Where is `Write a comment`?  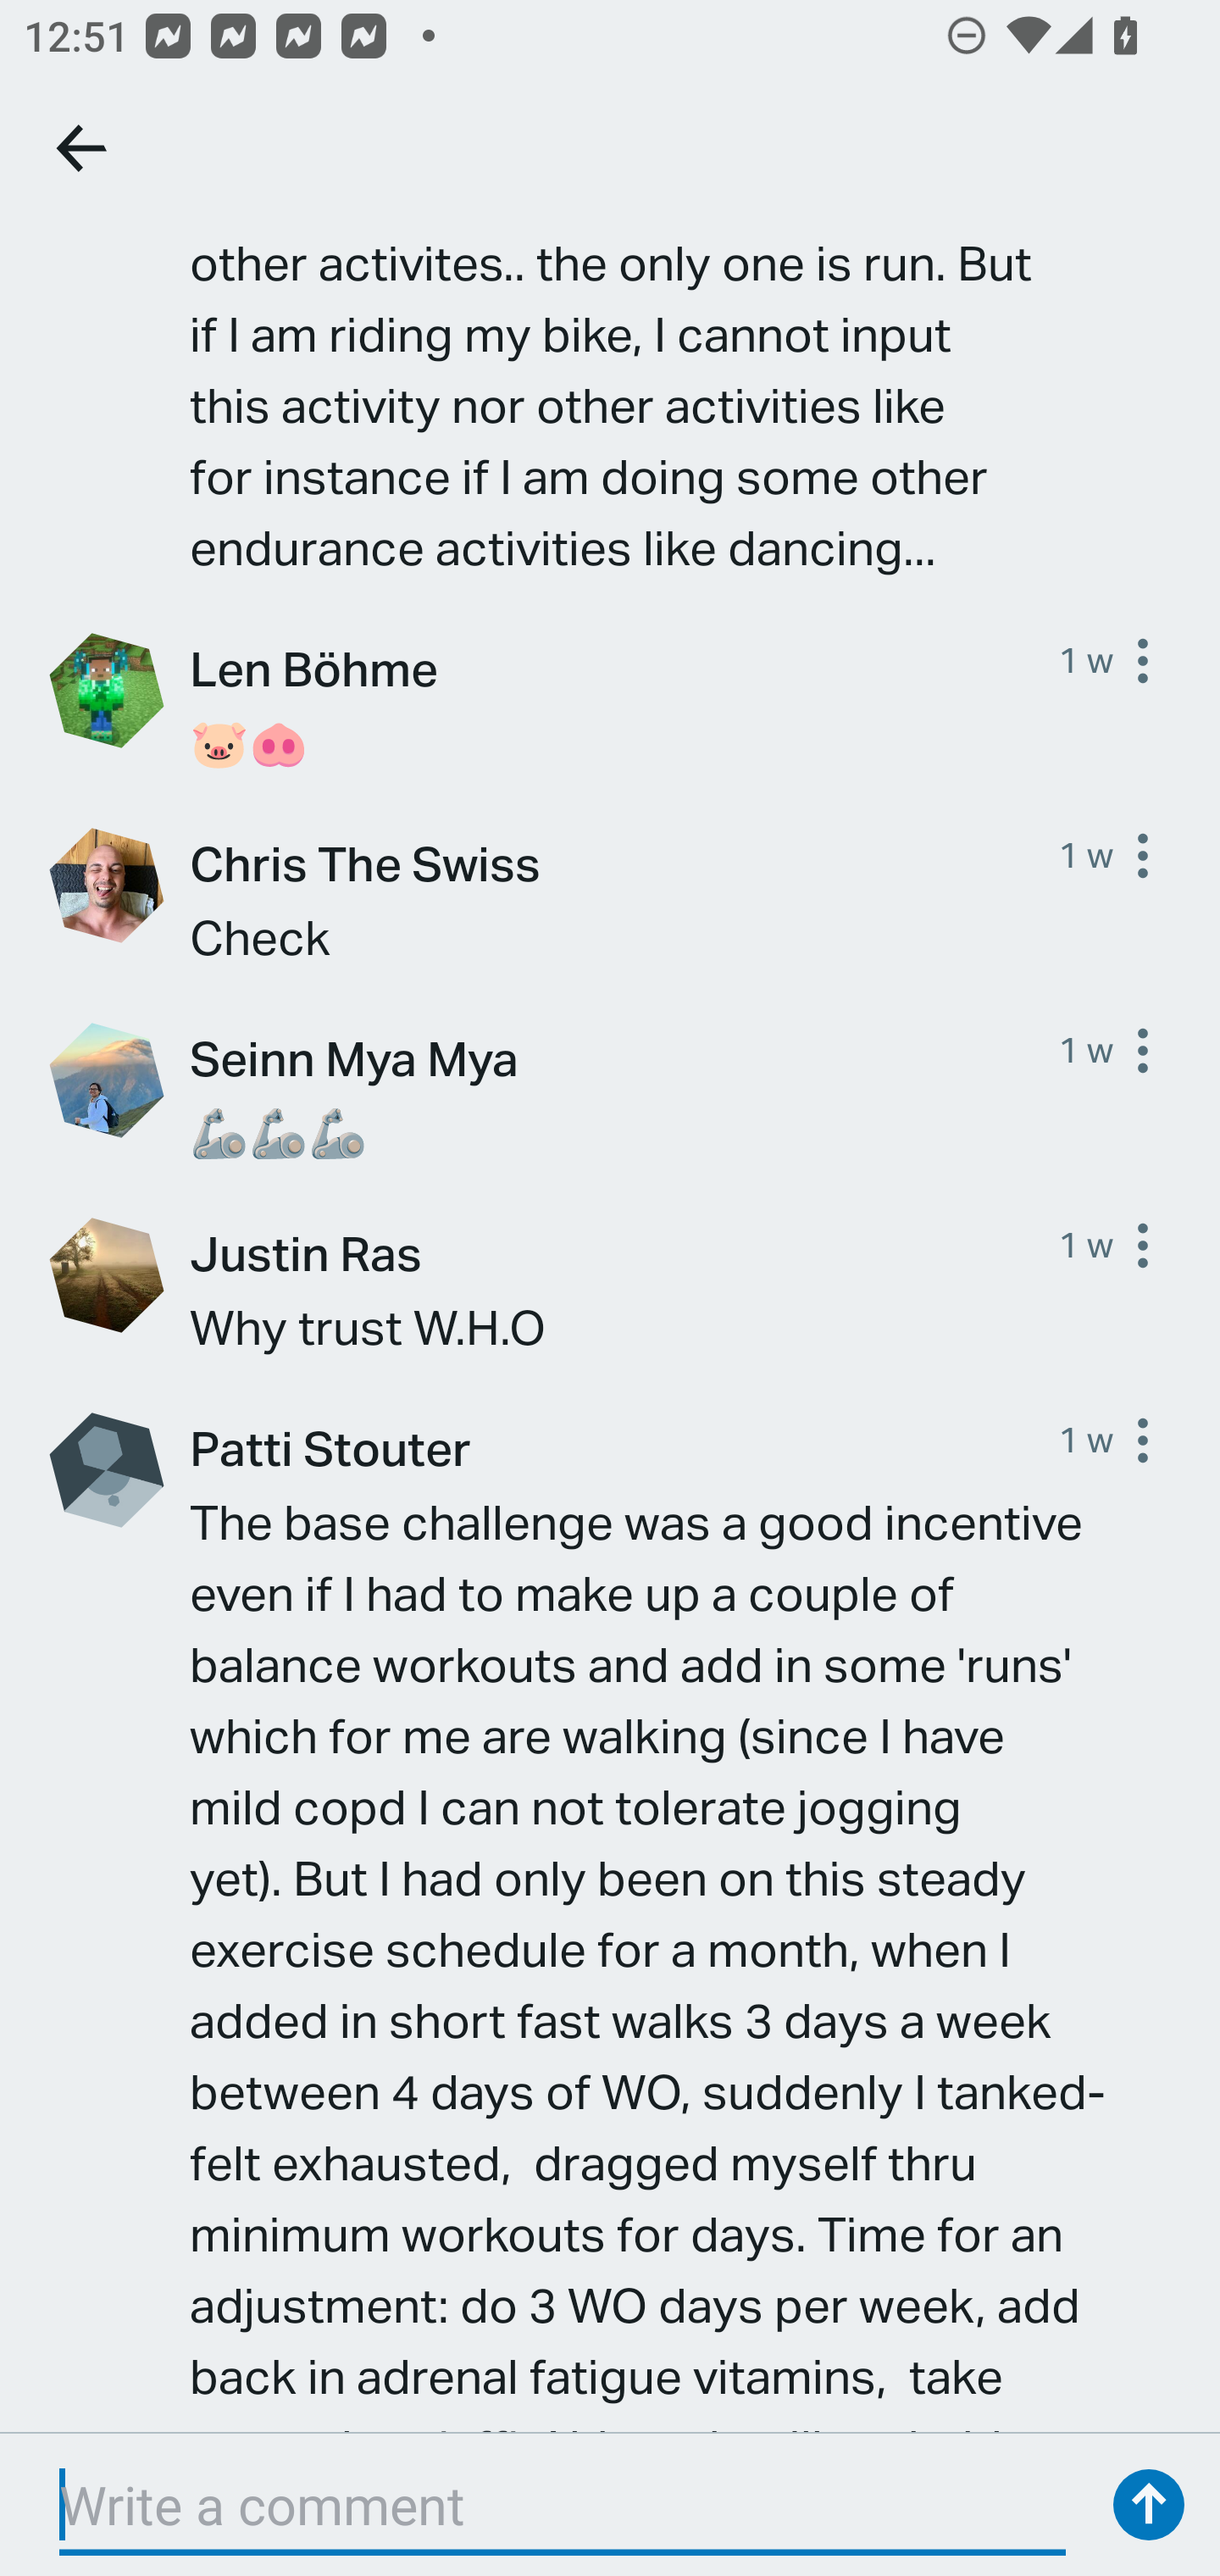 Write a comment is located at coordinates (563, 2505).